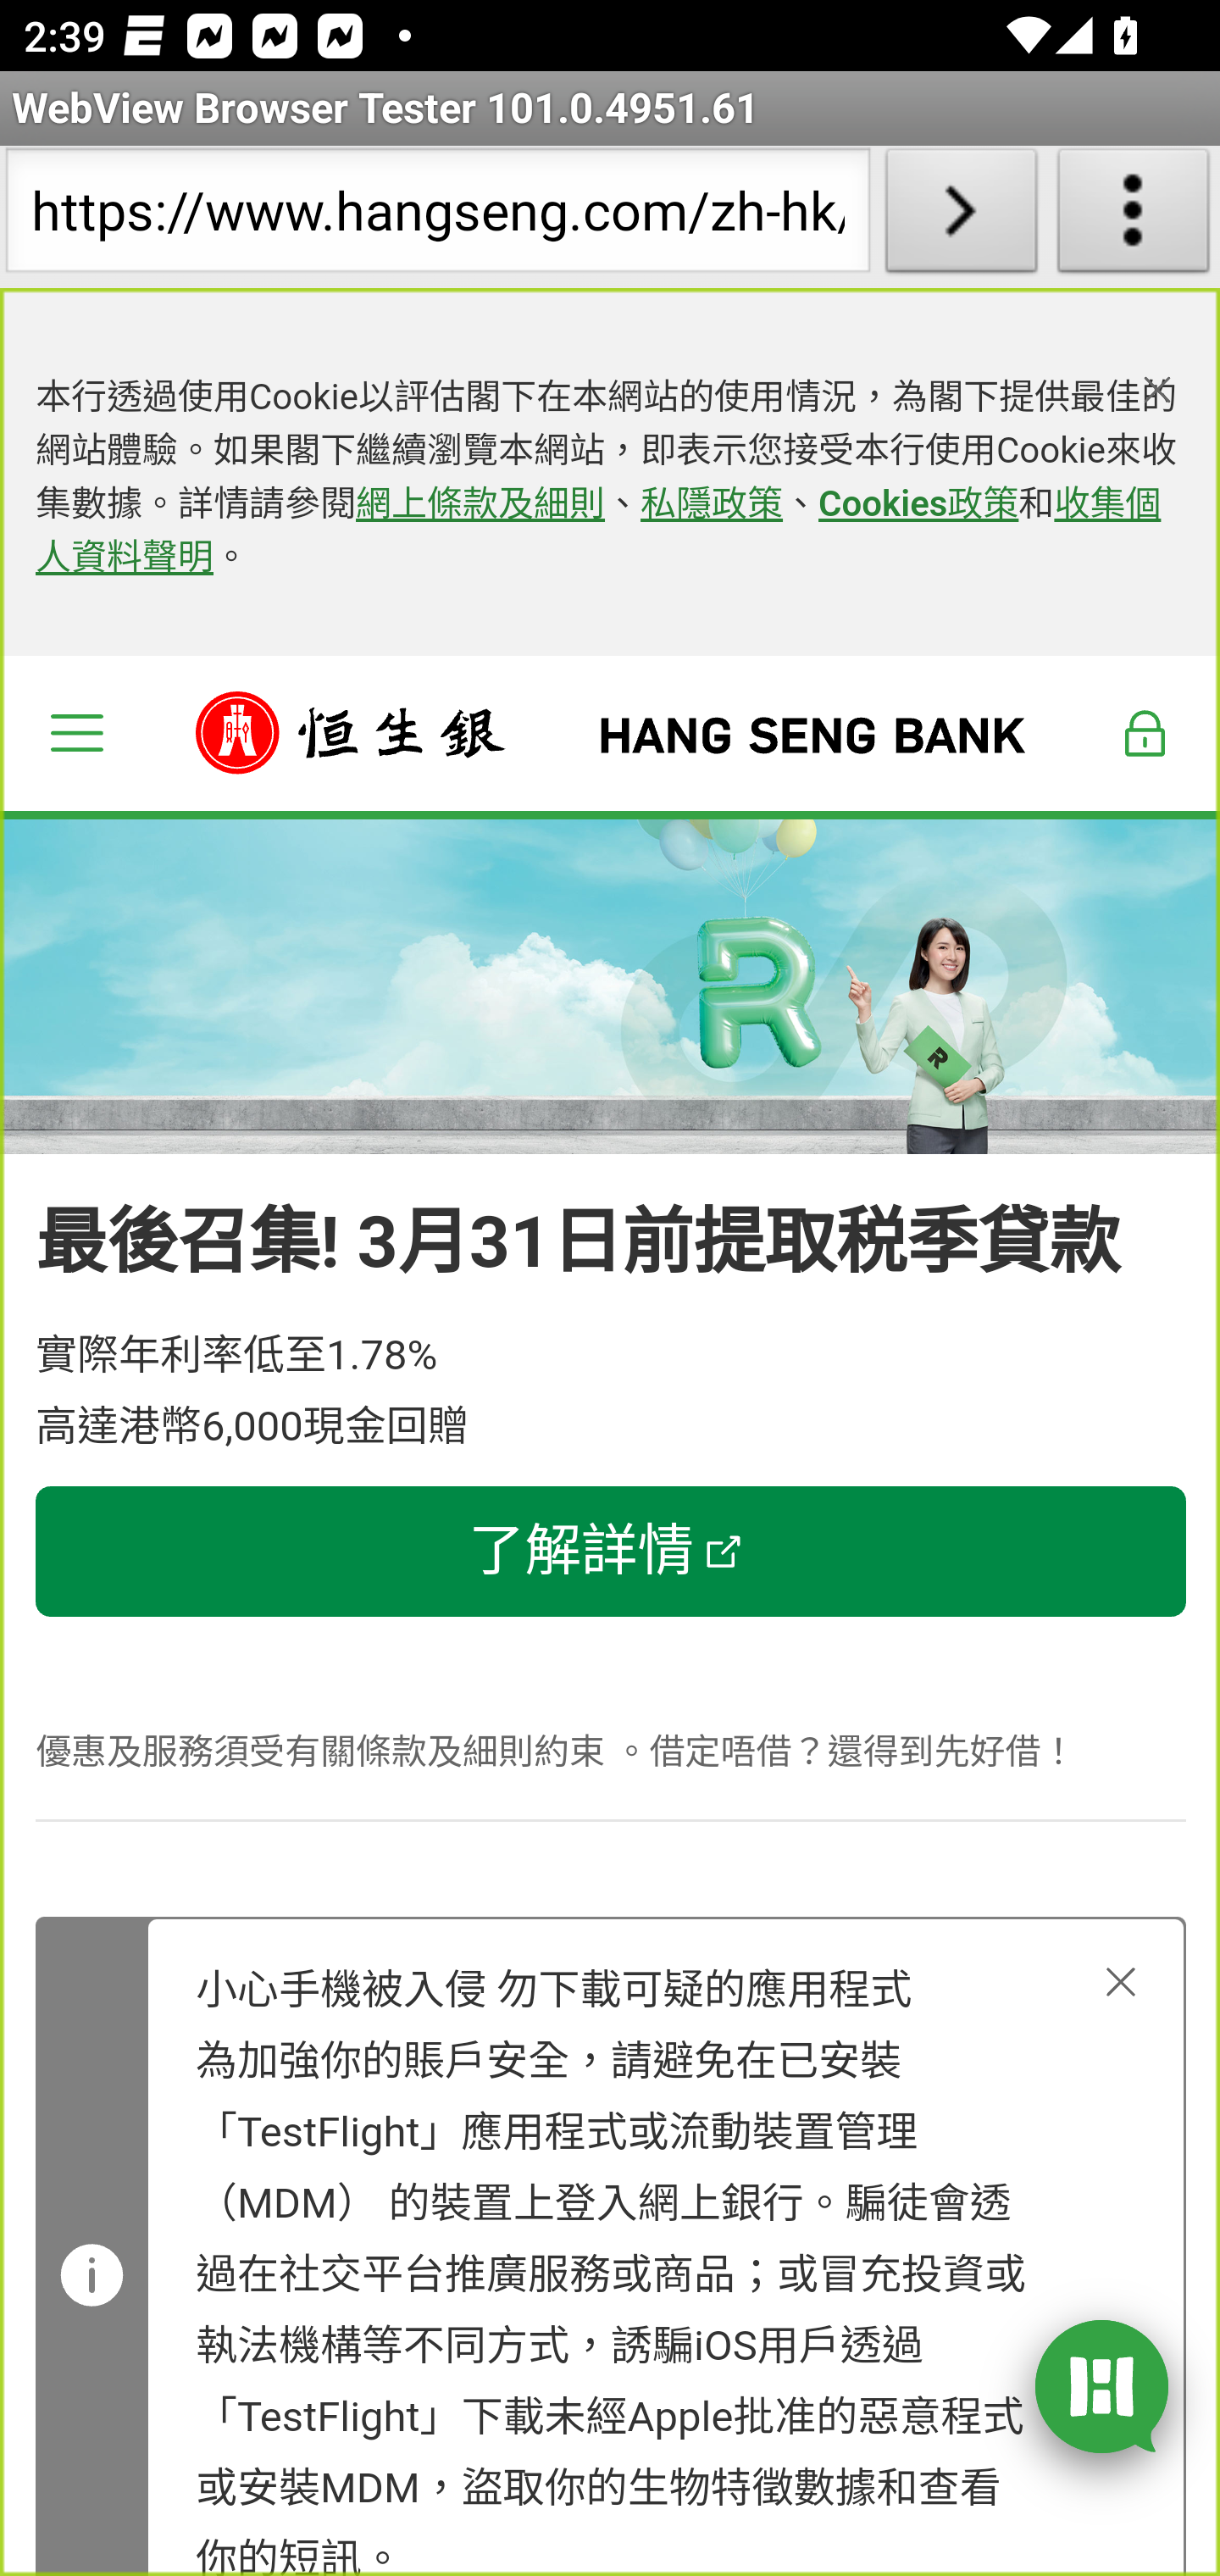 The height and width of the screenshot is (2576, 1220). Describe the element at coordinates (76, 732) in the screenshot. I see `選單` at that location.